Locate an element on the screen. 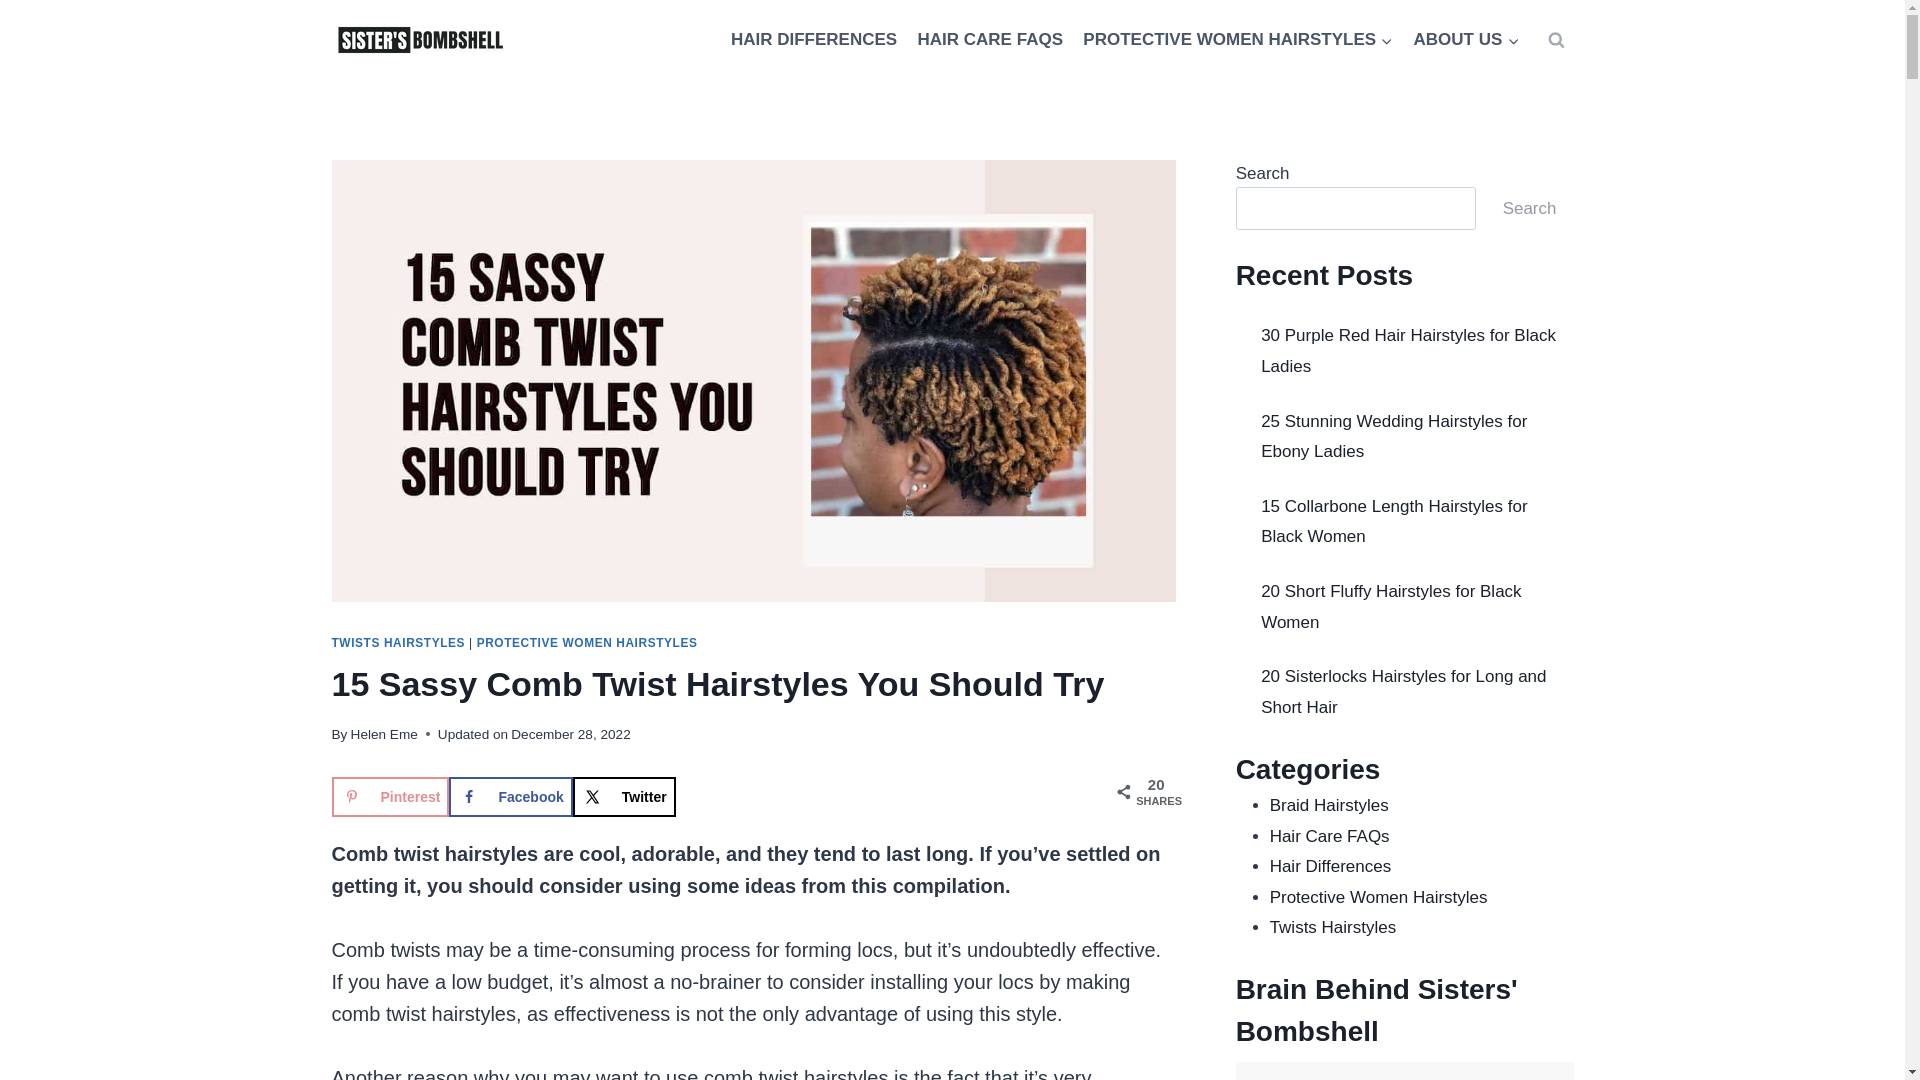 This screenshot has width=1920, height=1080. Save to Pinterest is located at coordinates (390, 796).